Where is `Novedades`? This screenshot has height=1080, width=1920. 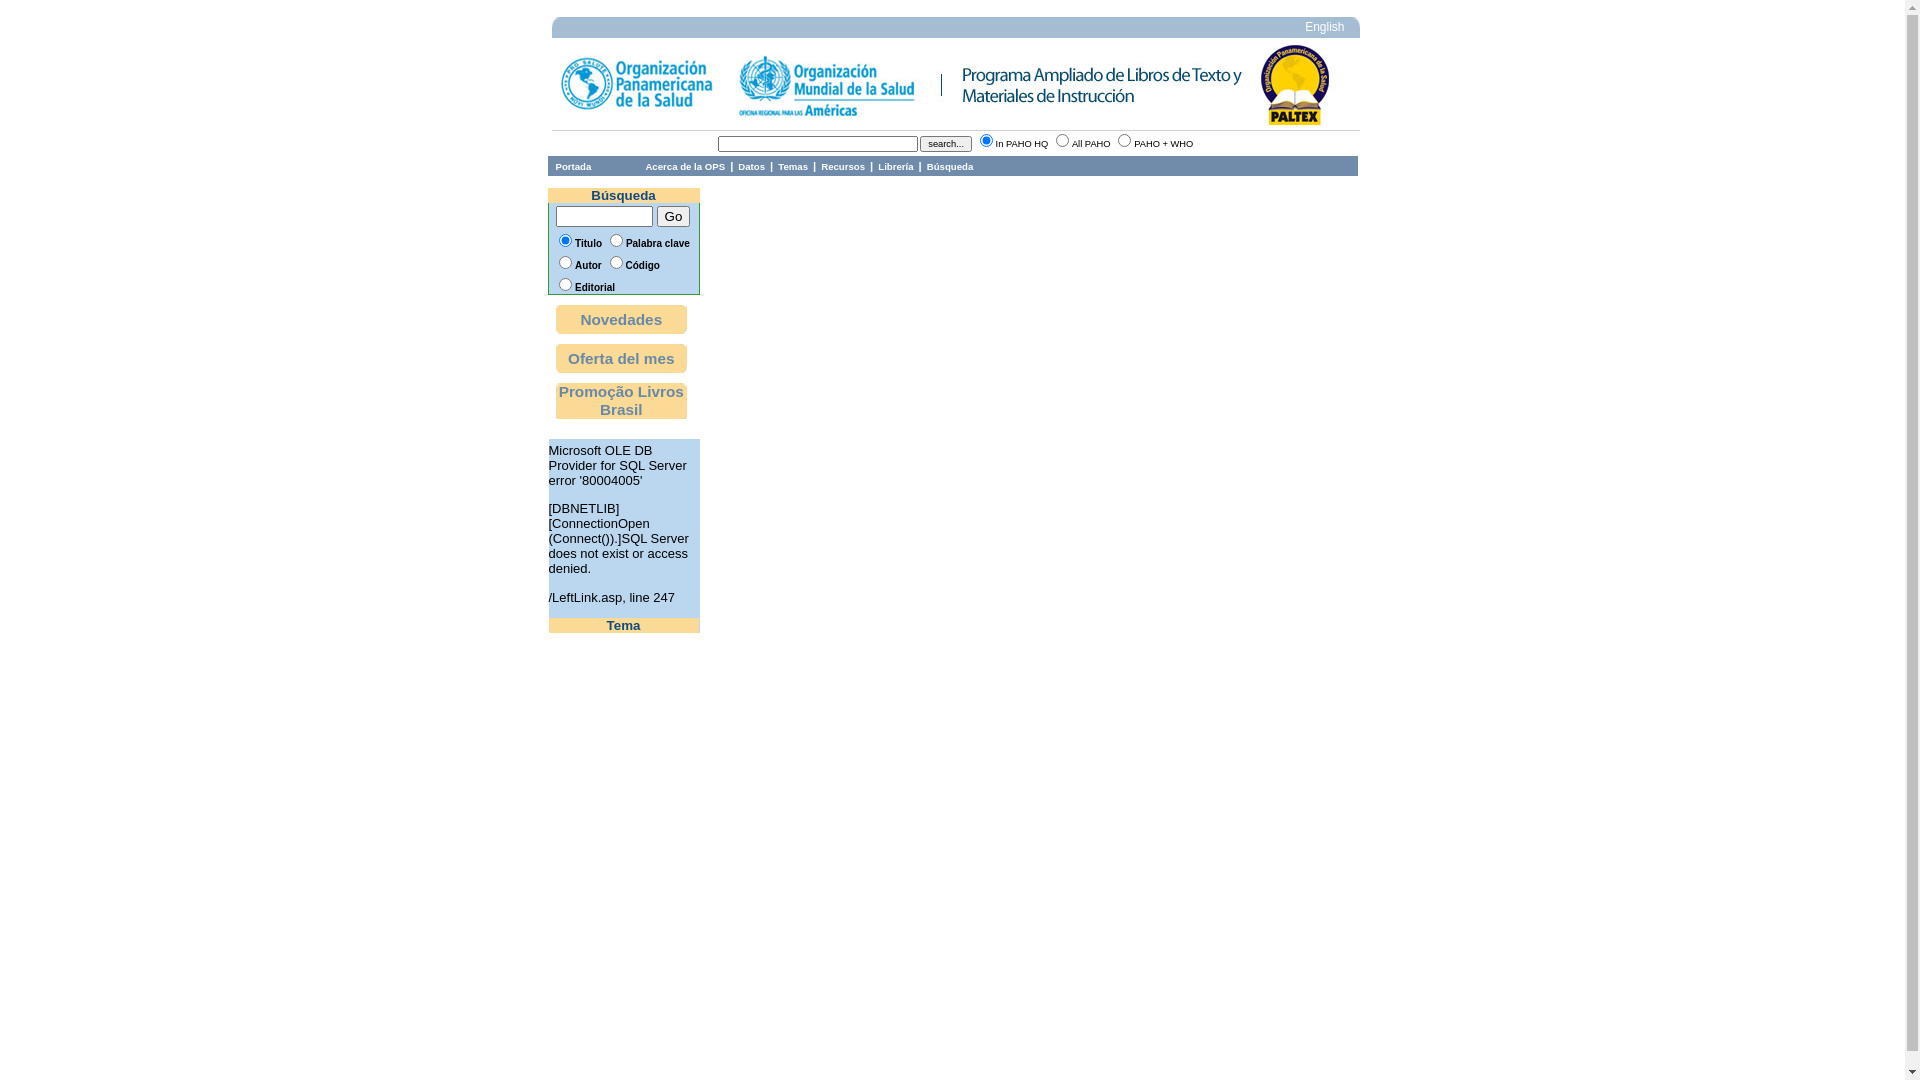
Novedades is located at coordinates (622, 320).